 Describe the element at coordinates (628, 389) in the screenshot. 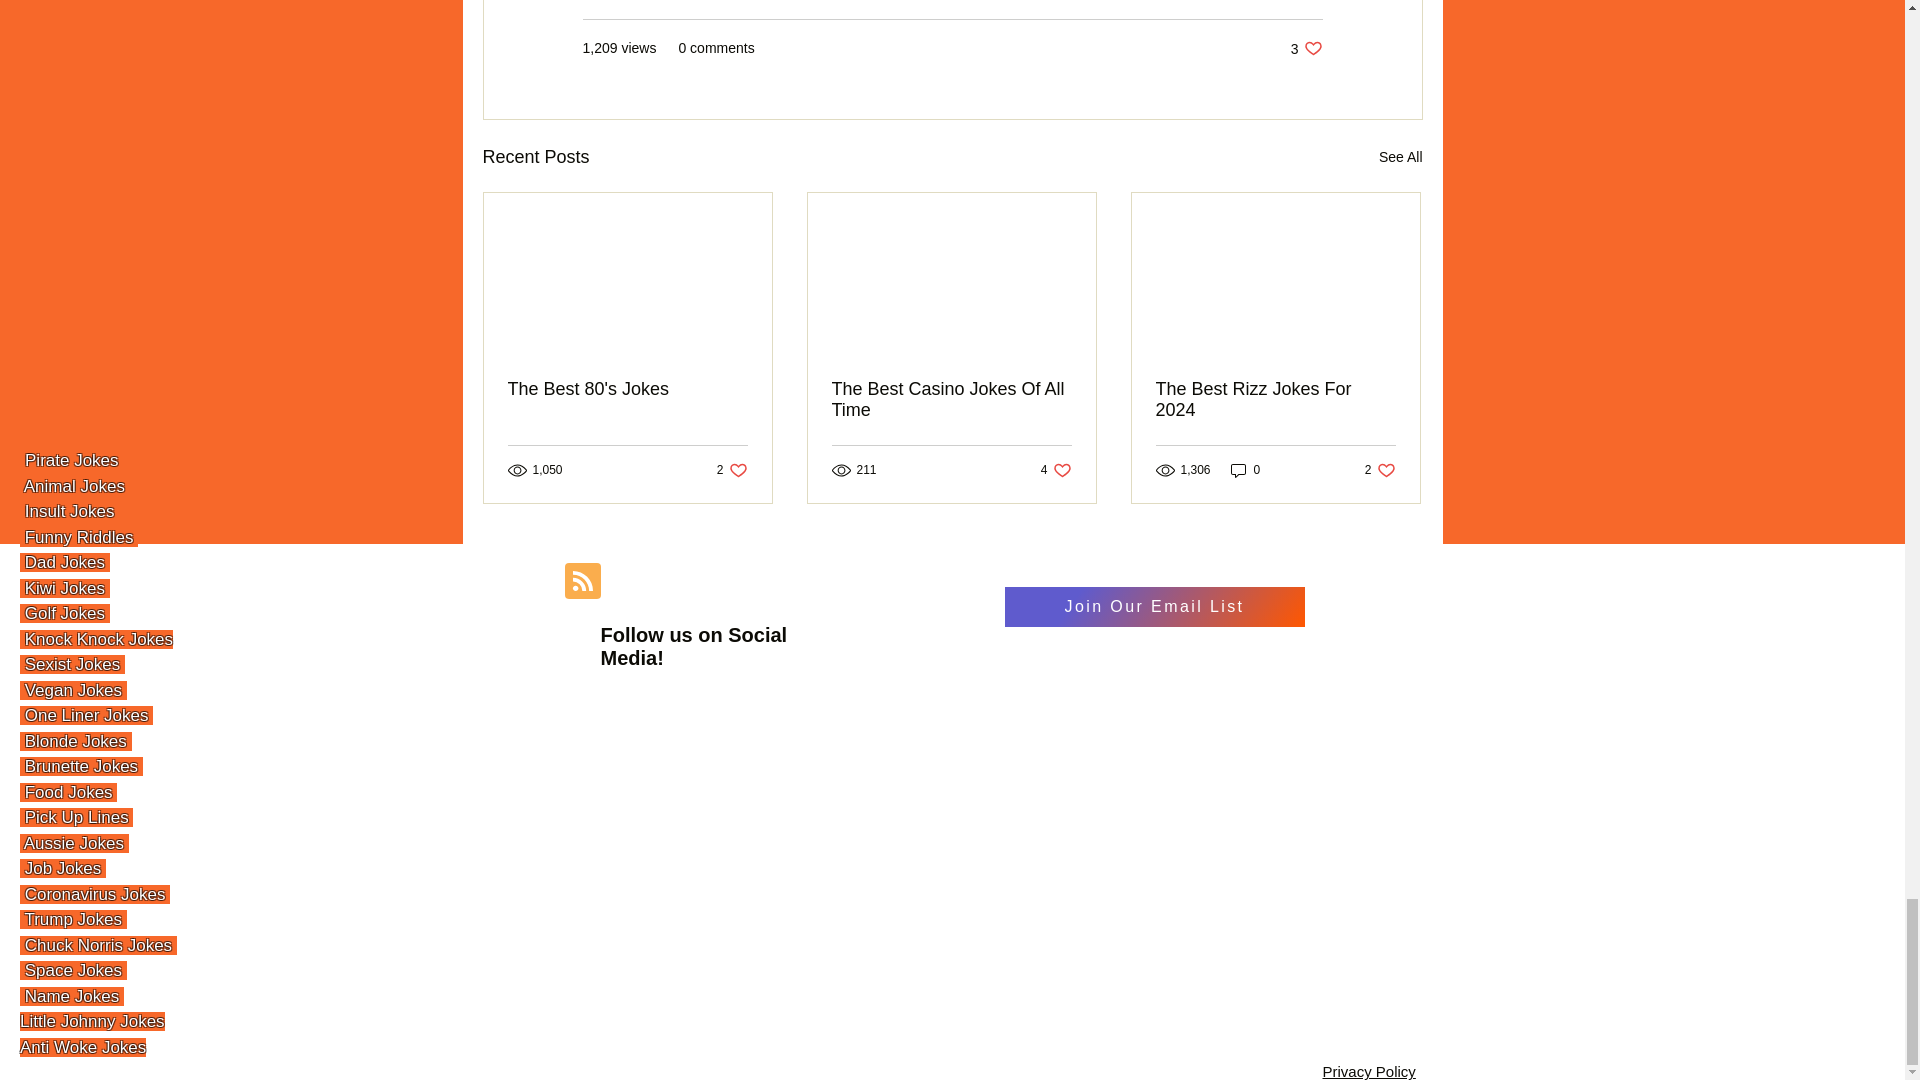

I see `The Best Rizz Jokes For 2024` at that location.